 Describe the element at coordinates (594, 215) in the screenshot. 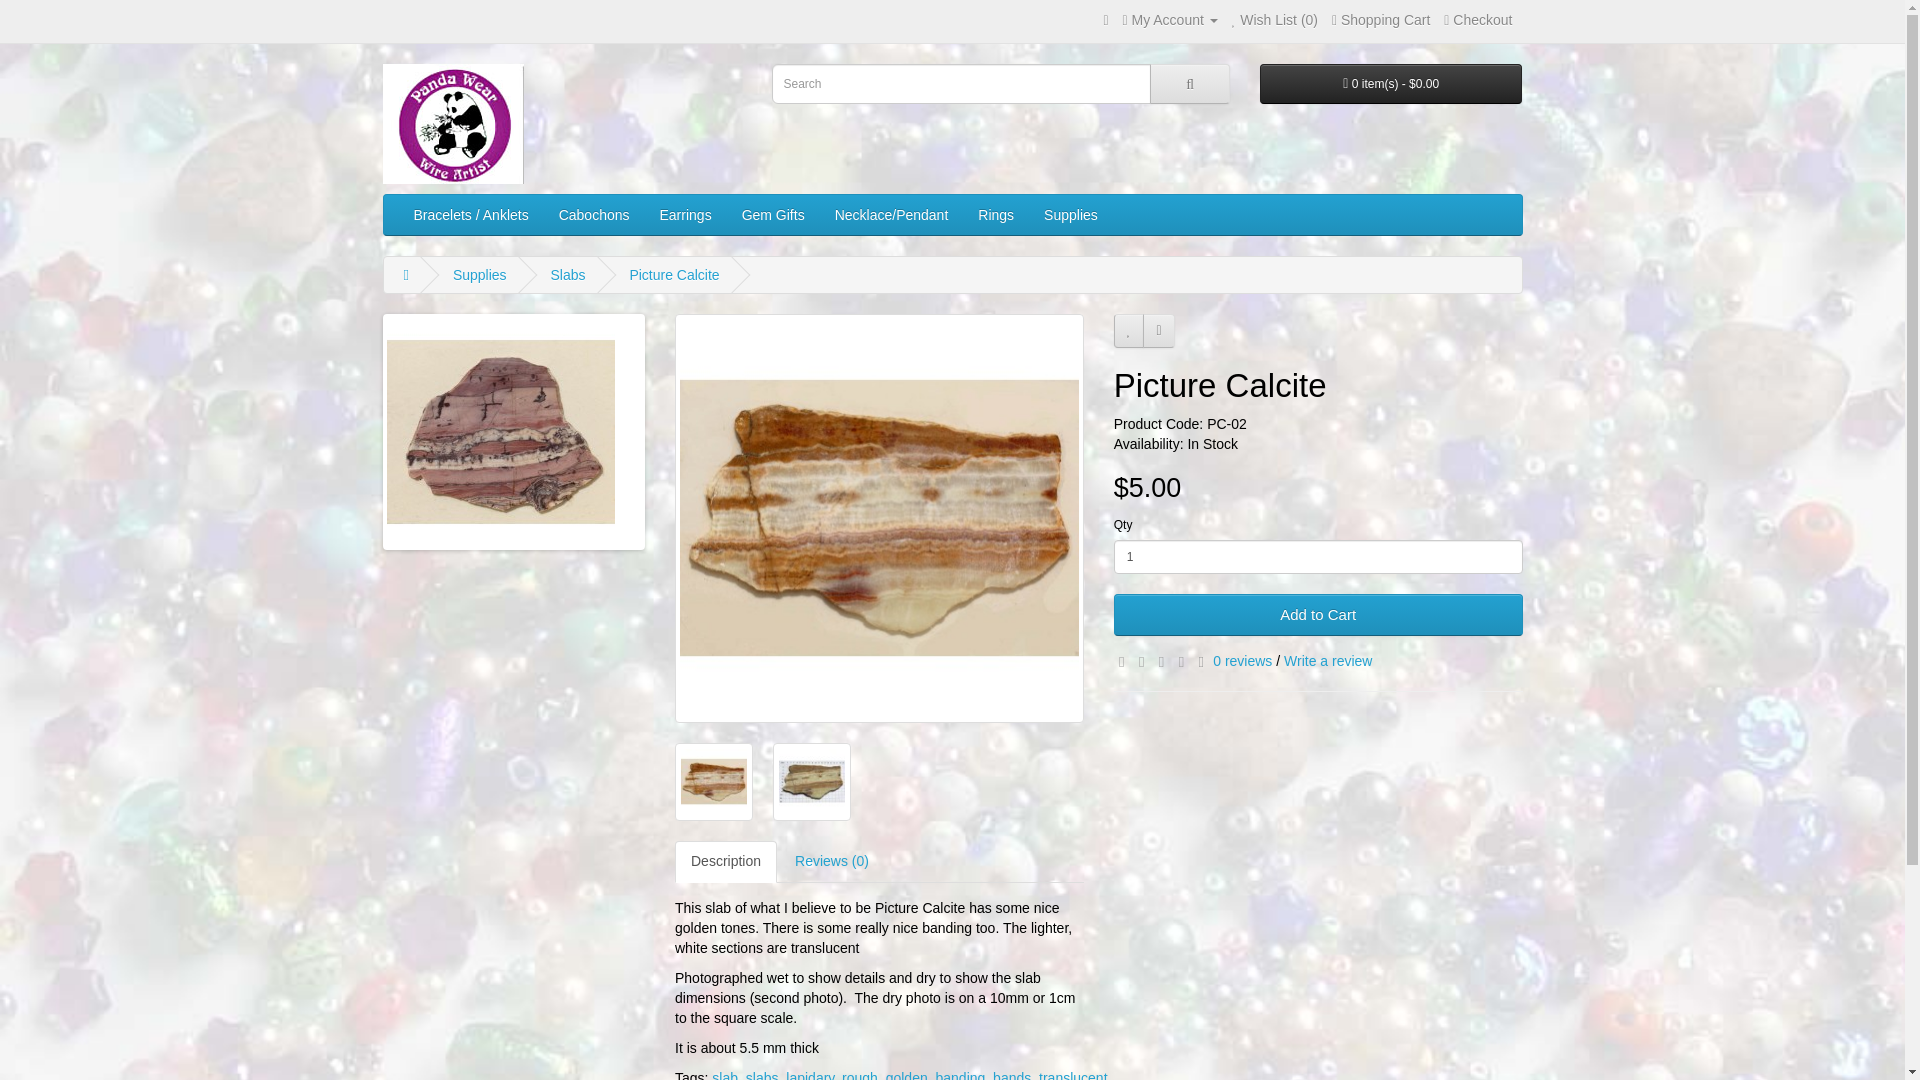

I see `Cabochons` at that location.